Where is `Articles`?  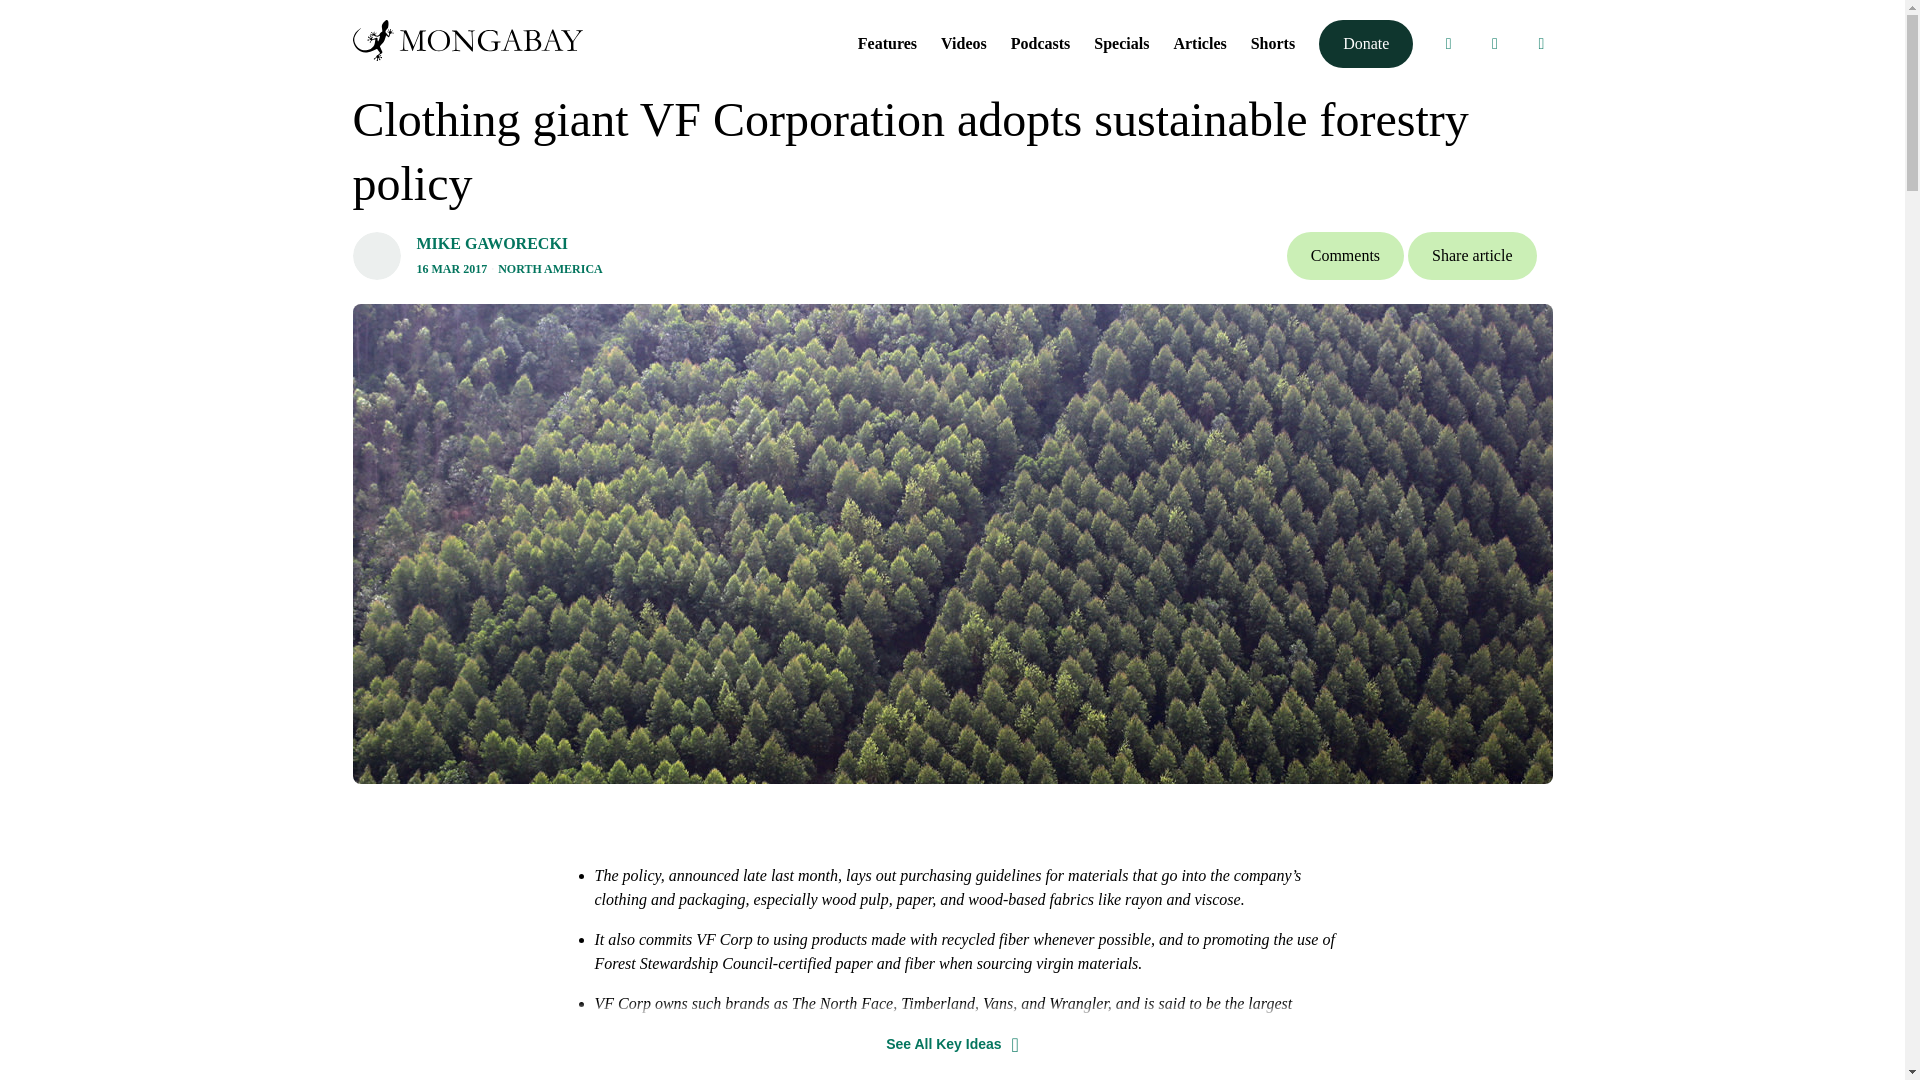
Articles is located at coordinates (1200, 42).